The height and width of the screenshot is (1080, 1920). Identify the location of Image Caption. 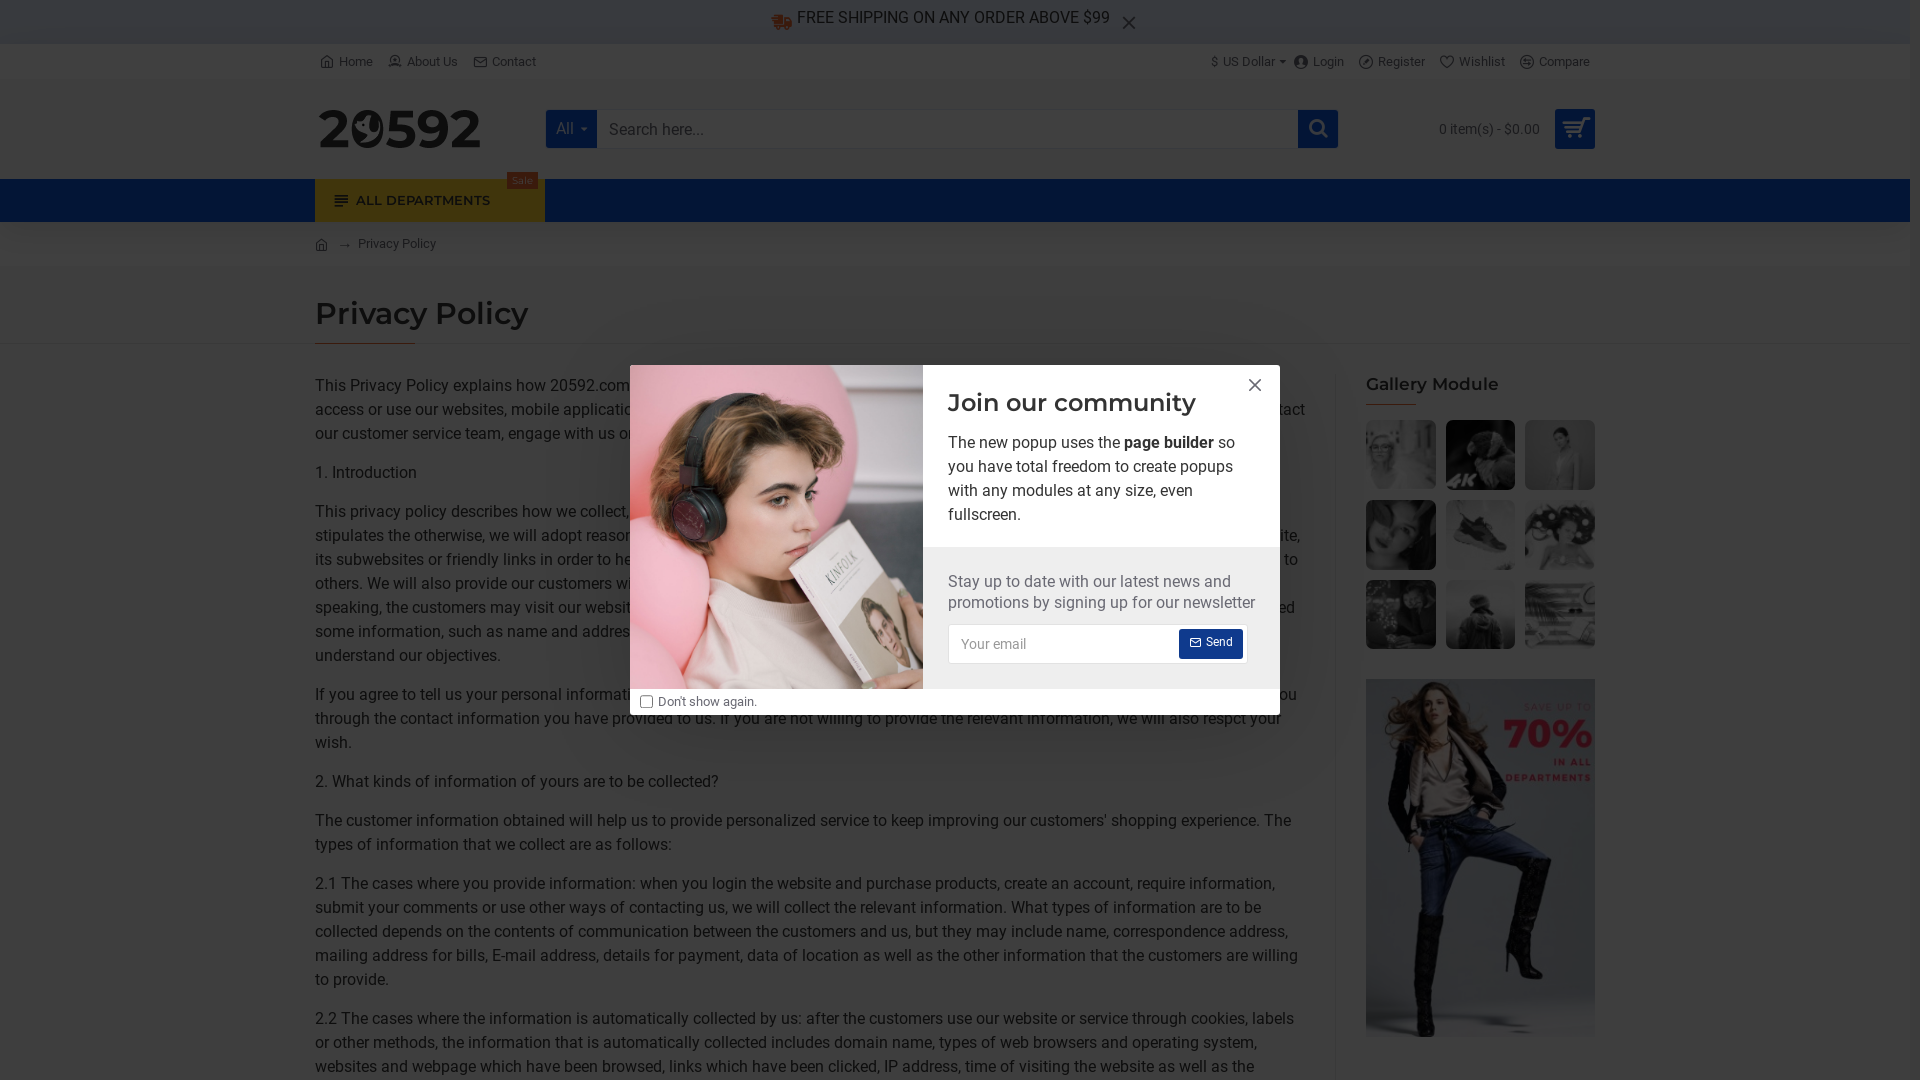
(1560, 615).